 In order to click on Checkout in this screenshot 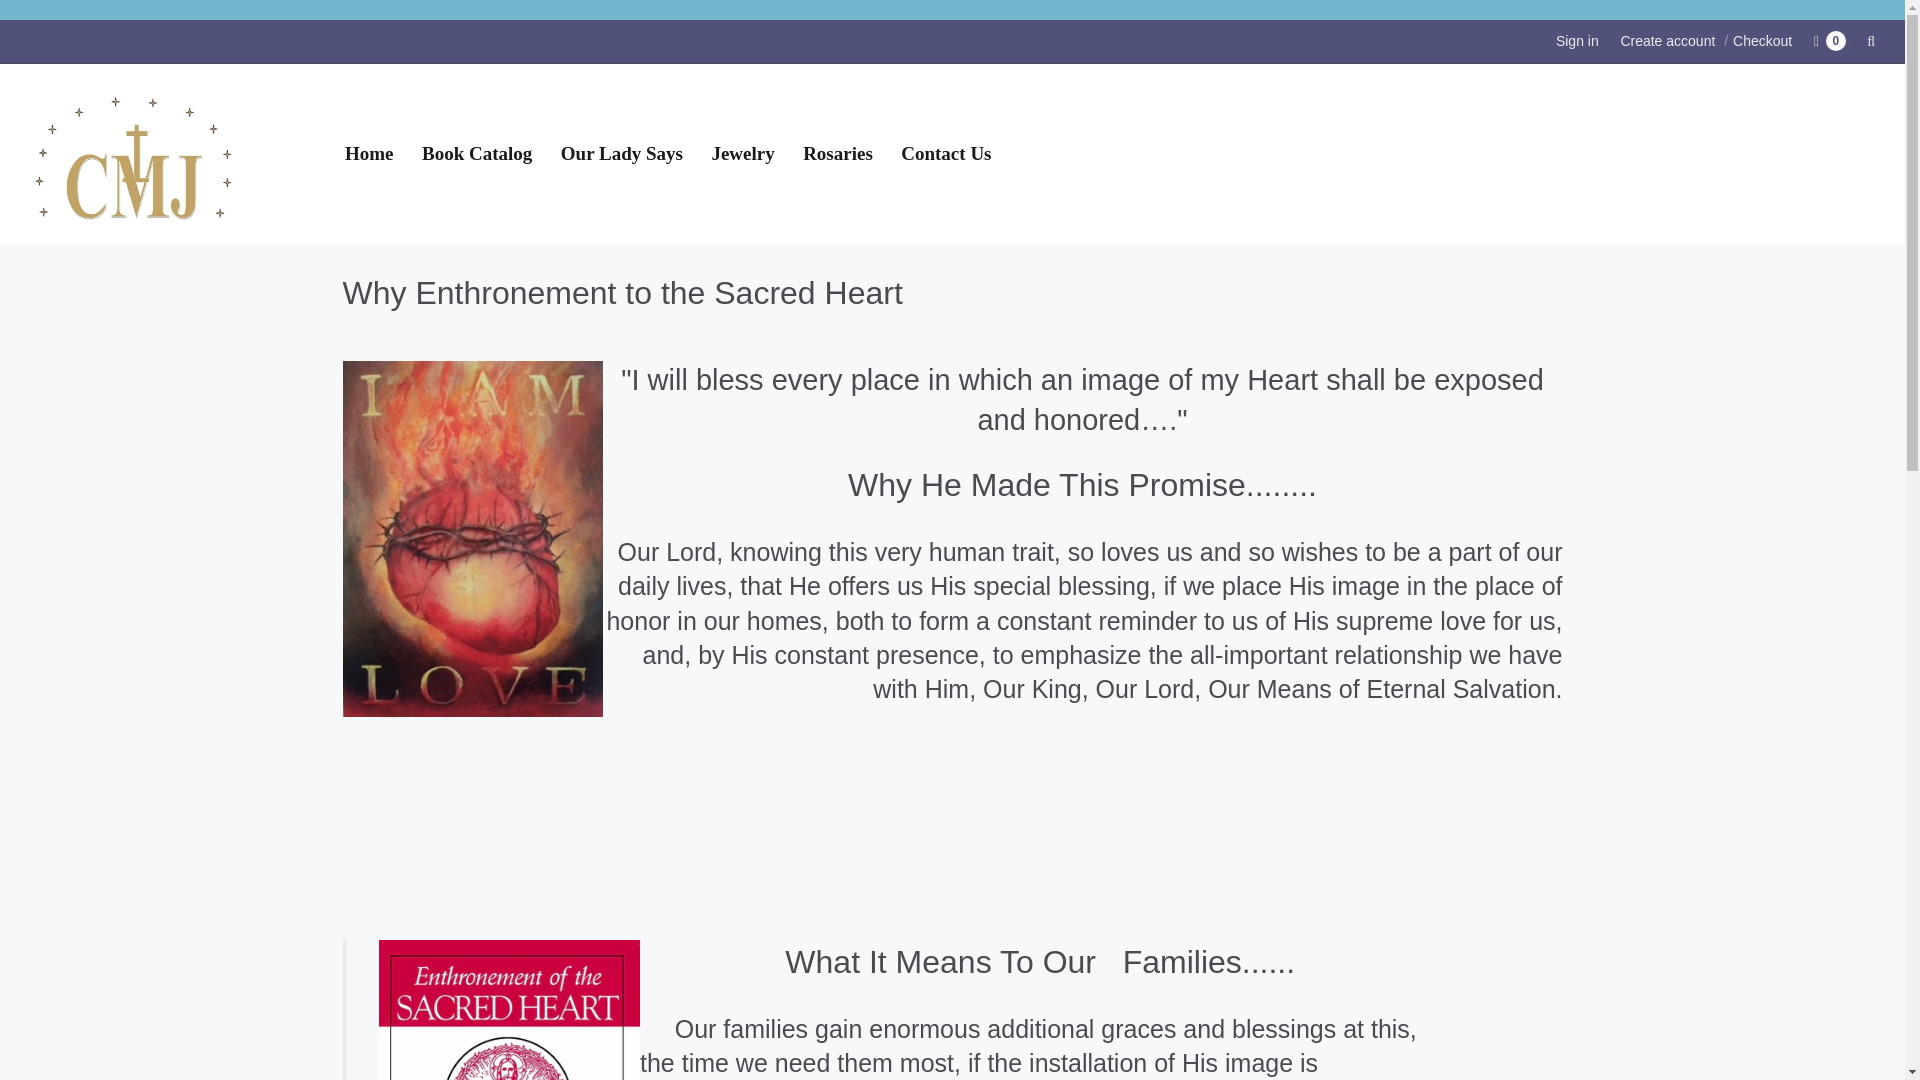, I will do `click(1754, 40)`.